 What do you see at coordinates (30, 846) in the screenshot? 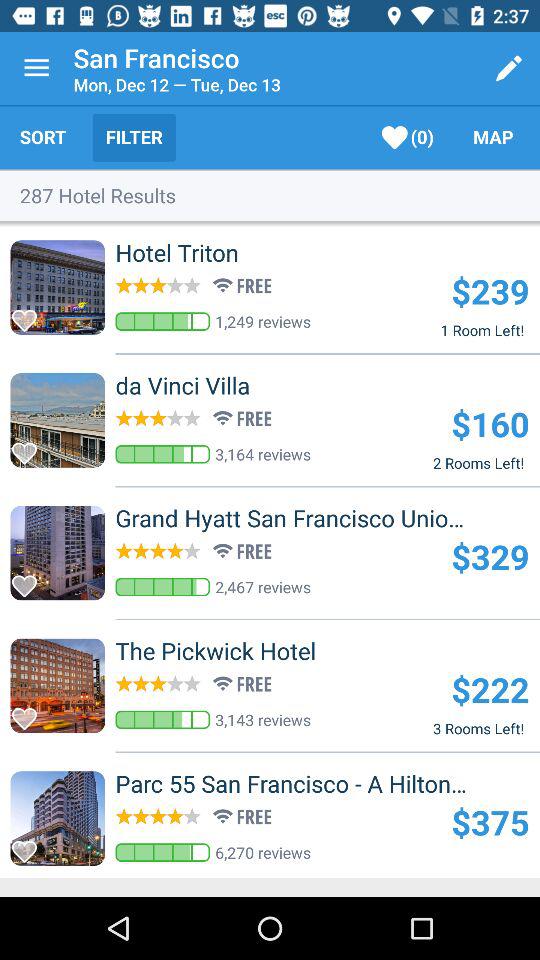
I see `favart` at bounding box center [30, 846].